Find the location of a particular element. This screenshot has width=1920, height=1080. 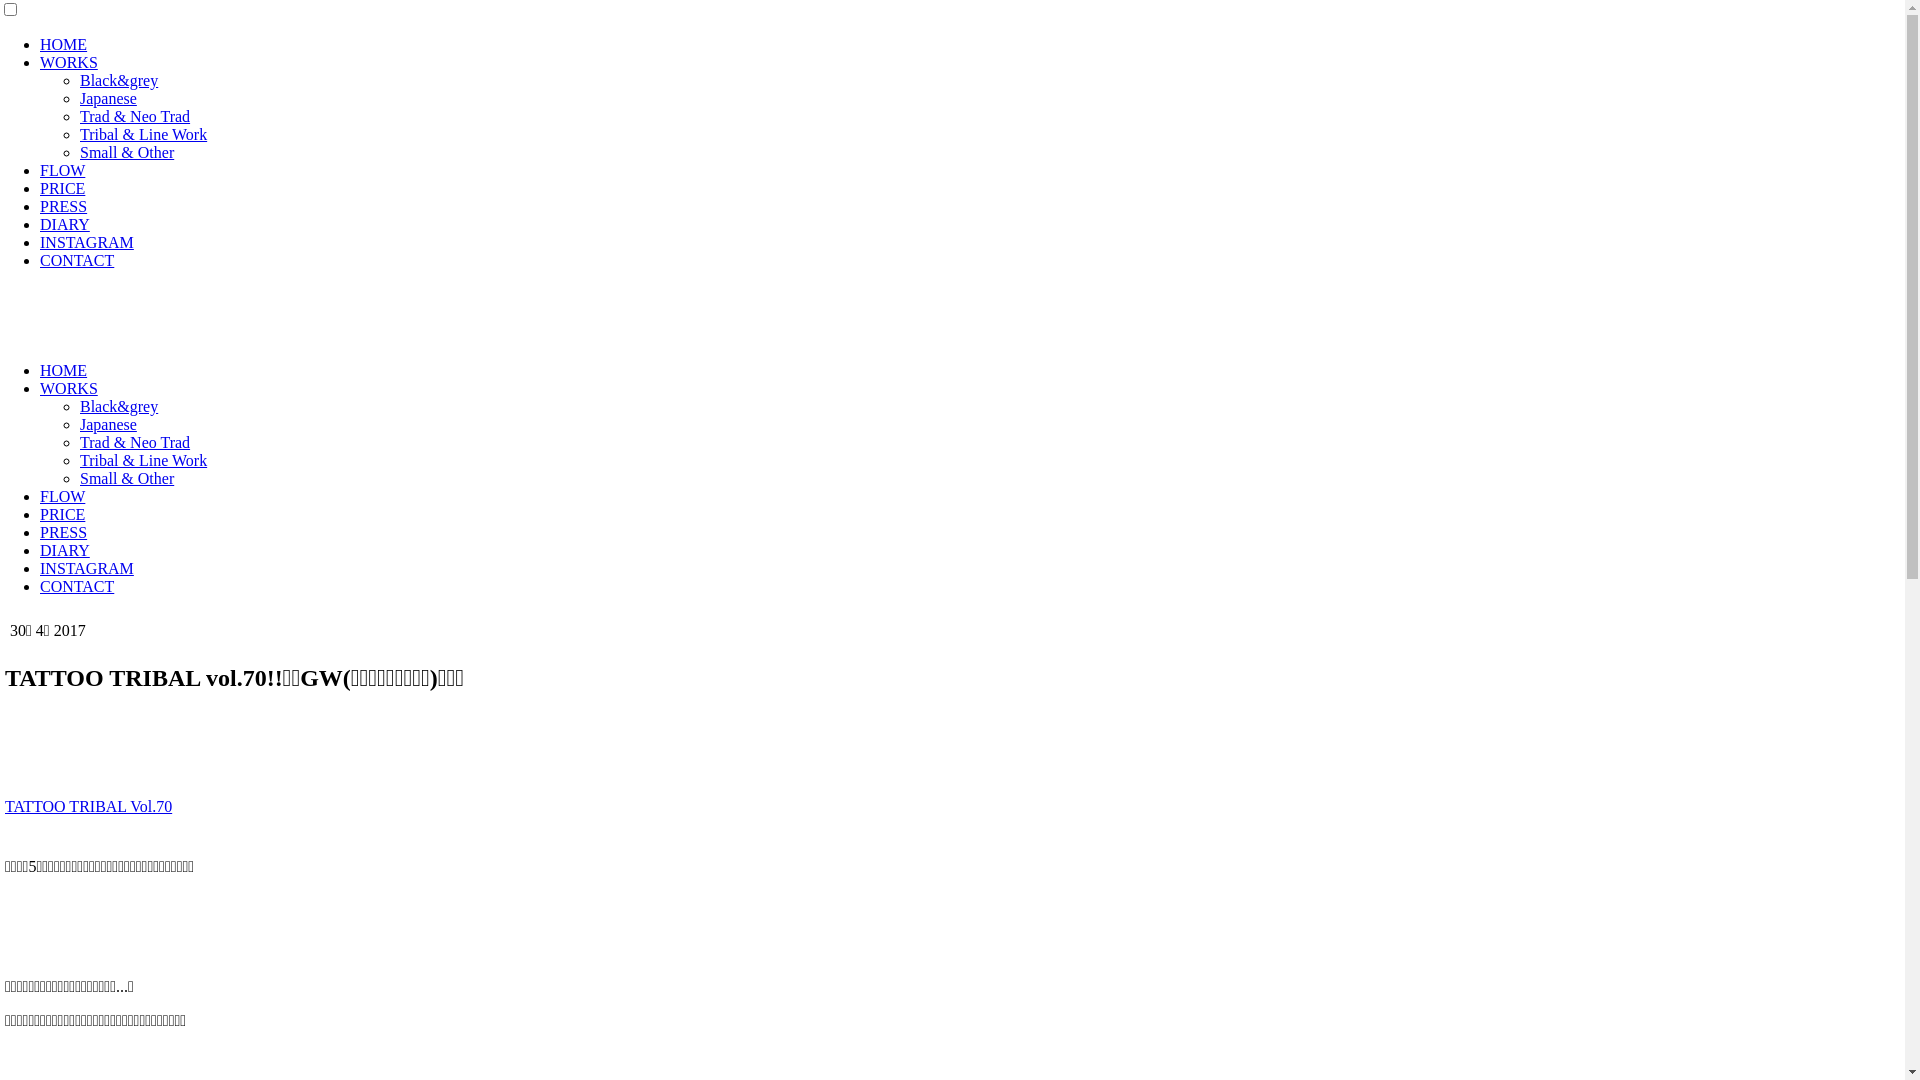

Tribal & Line Work is located at coordinates (144, 460).